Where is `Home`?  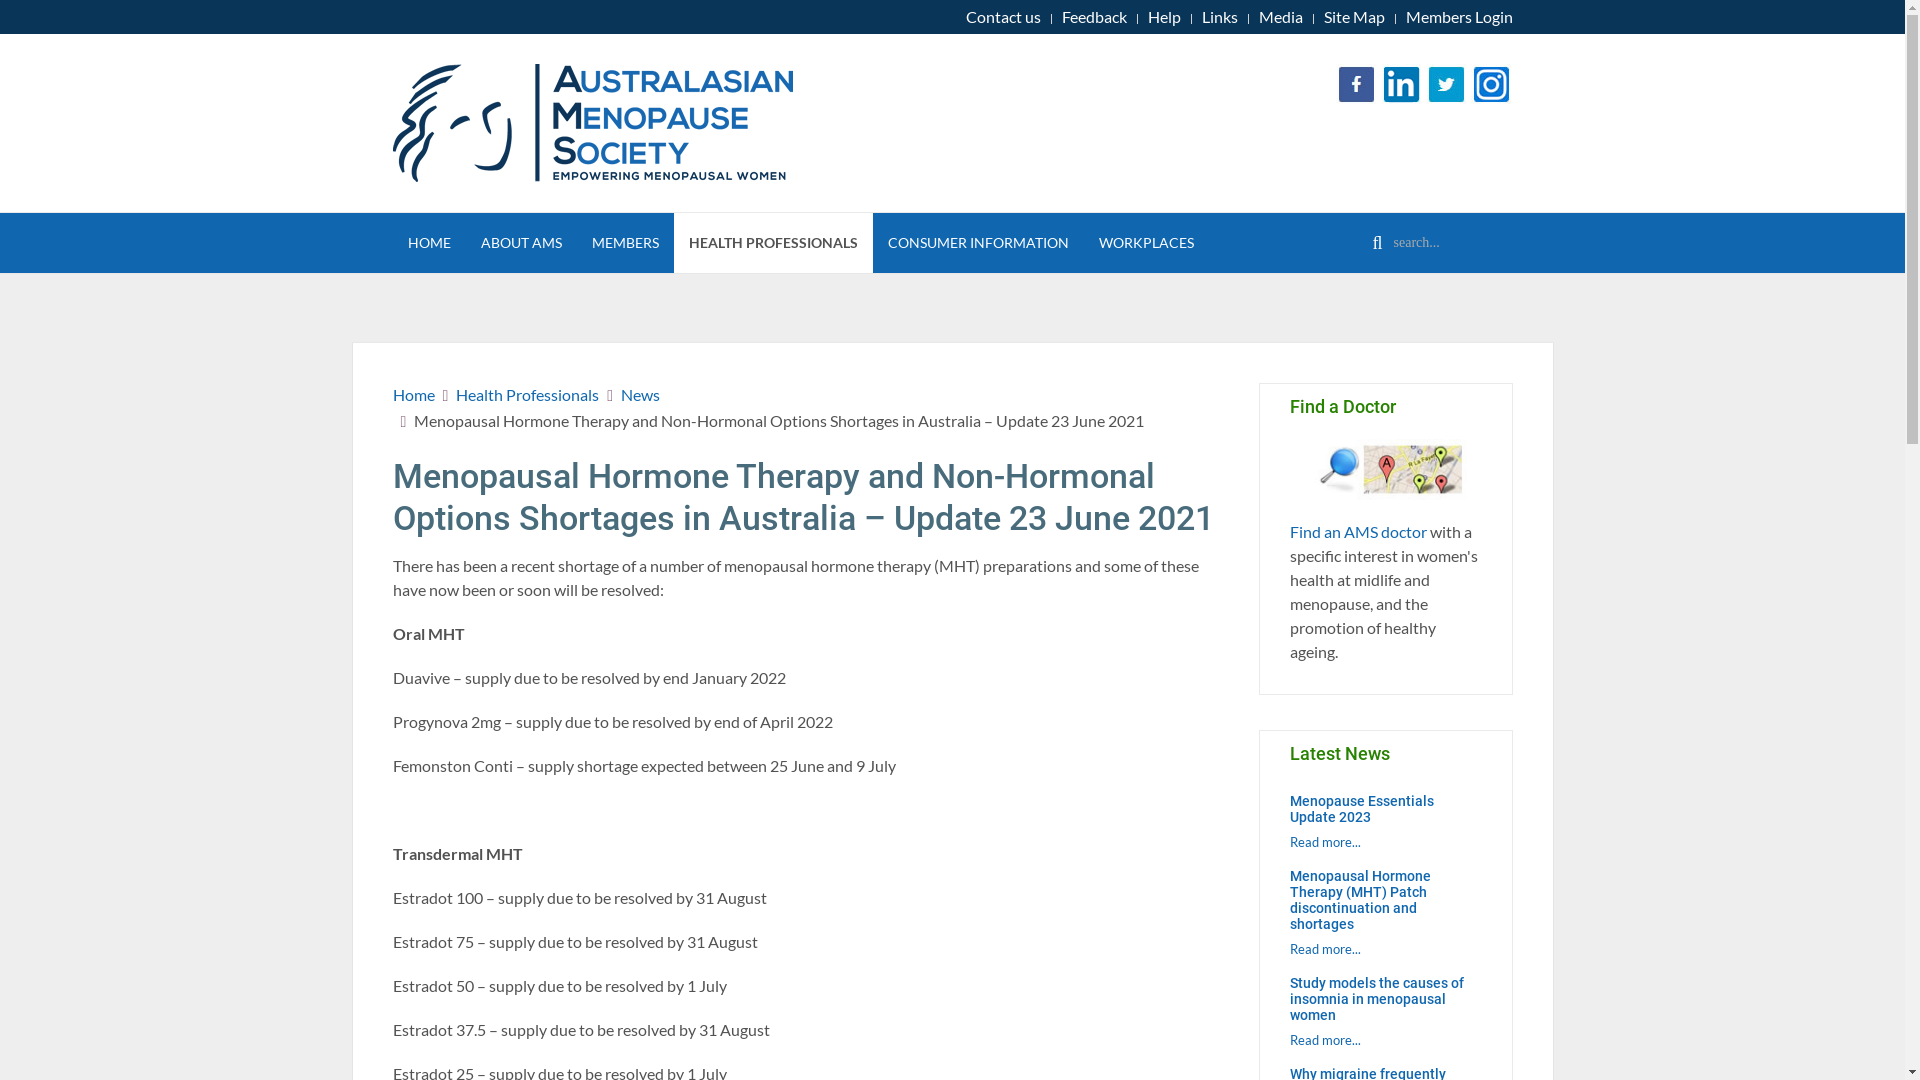
Home is located at coordinates (413, 395).